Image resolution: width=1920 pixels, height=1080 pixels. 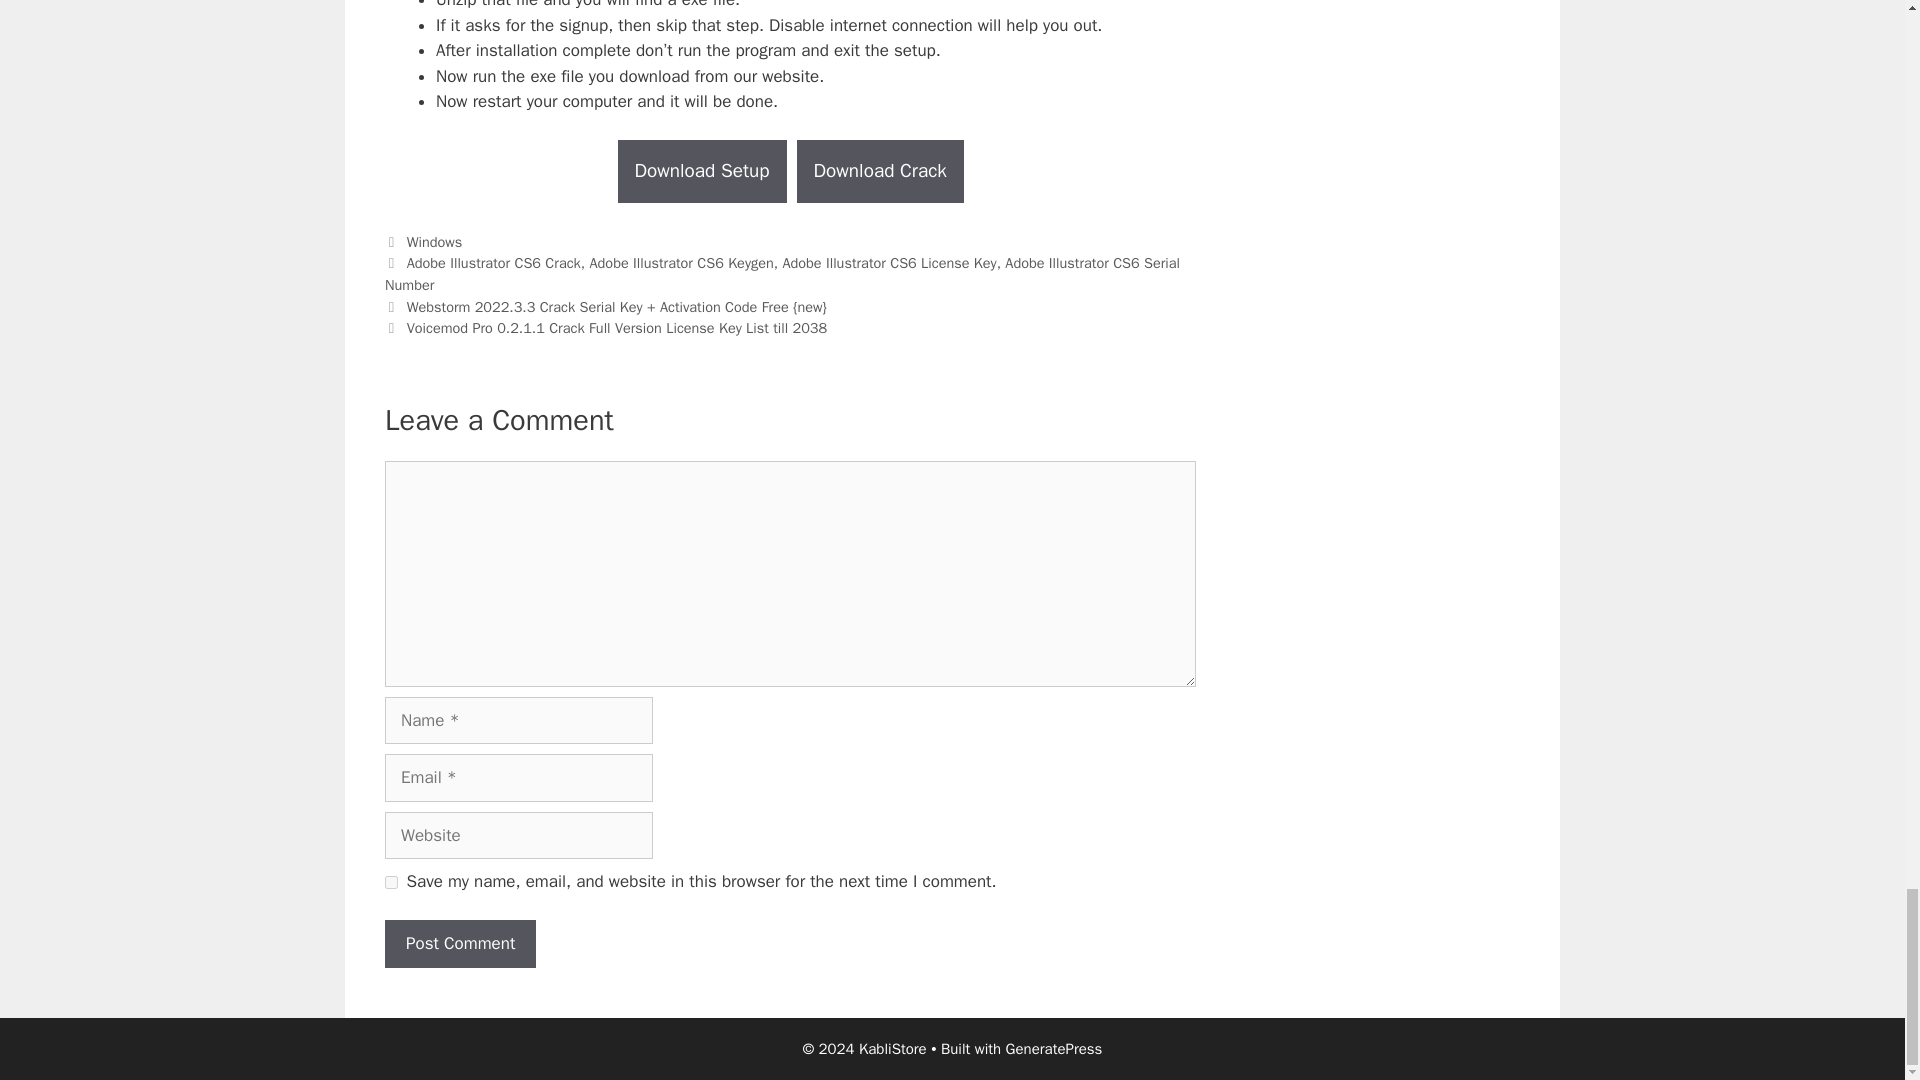 I want to click on Adobe Illustrator CS6 Serial Number, so click(x=782, y=273).